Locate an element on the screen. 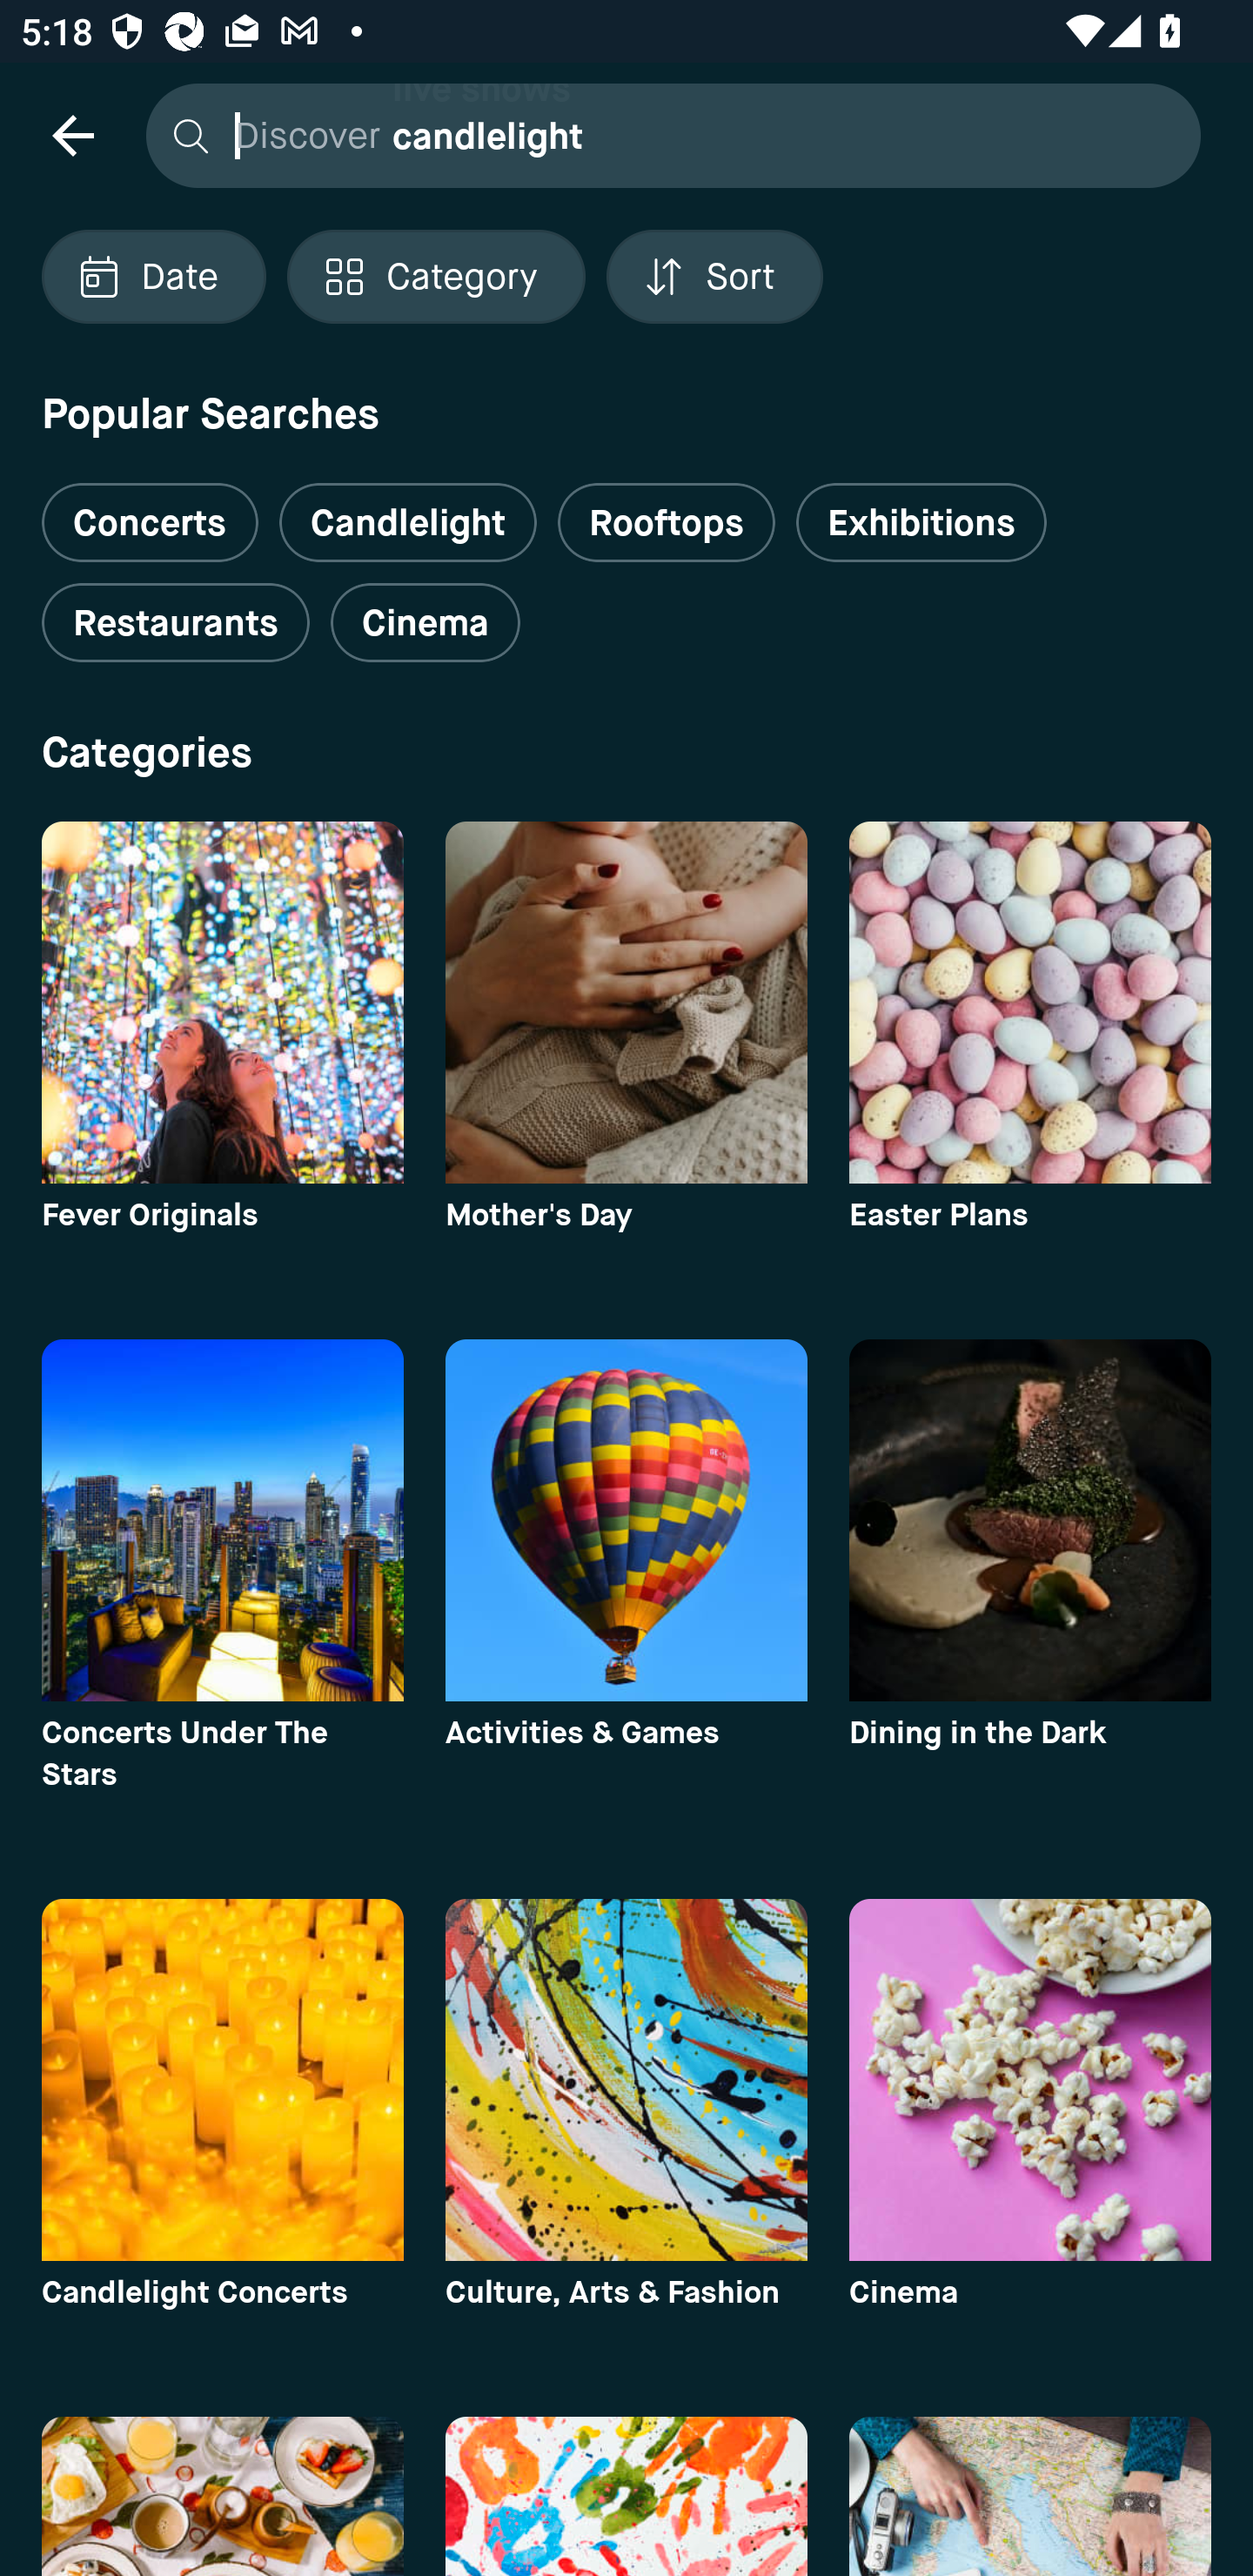  Rooftops is located at coordinates (667, 522).